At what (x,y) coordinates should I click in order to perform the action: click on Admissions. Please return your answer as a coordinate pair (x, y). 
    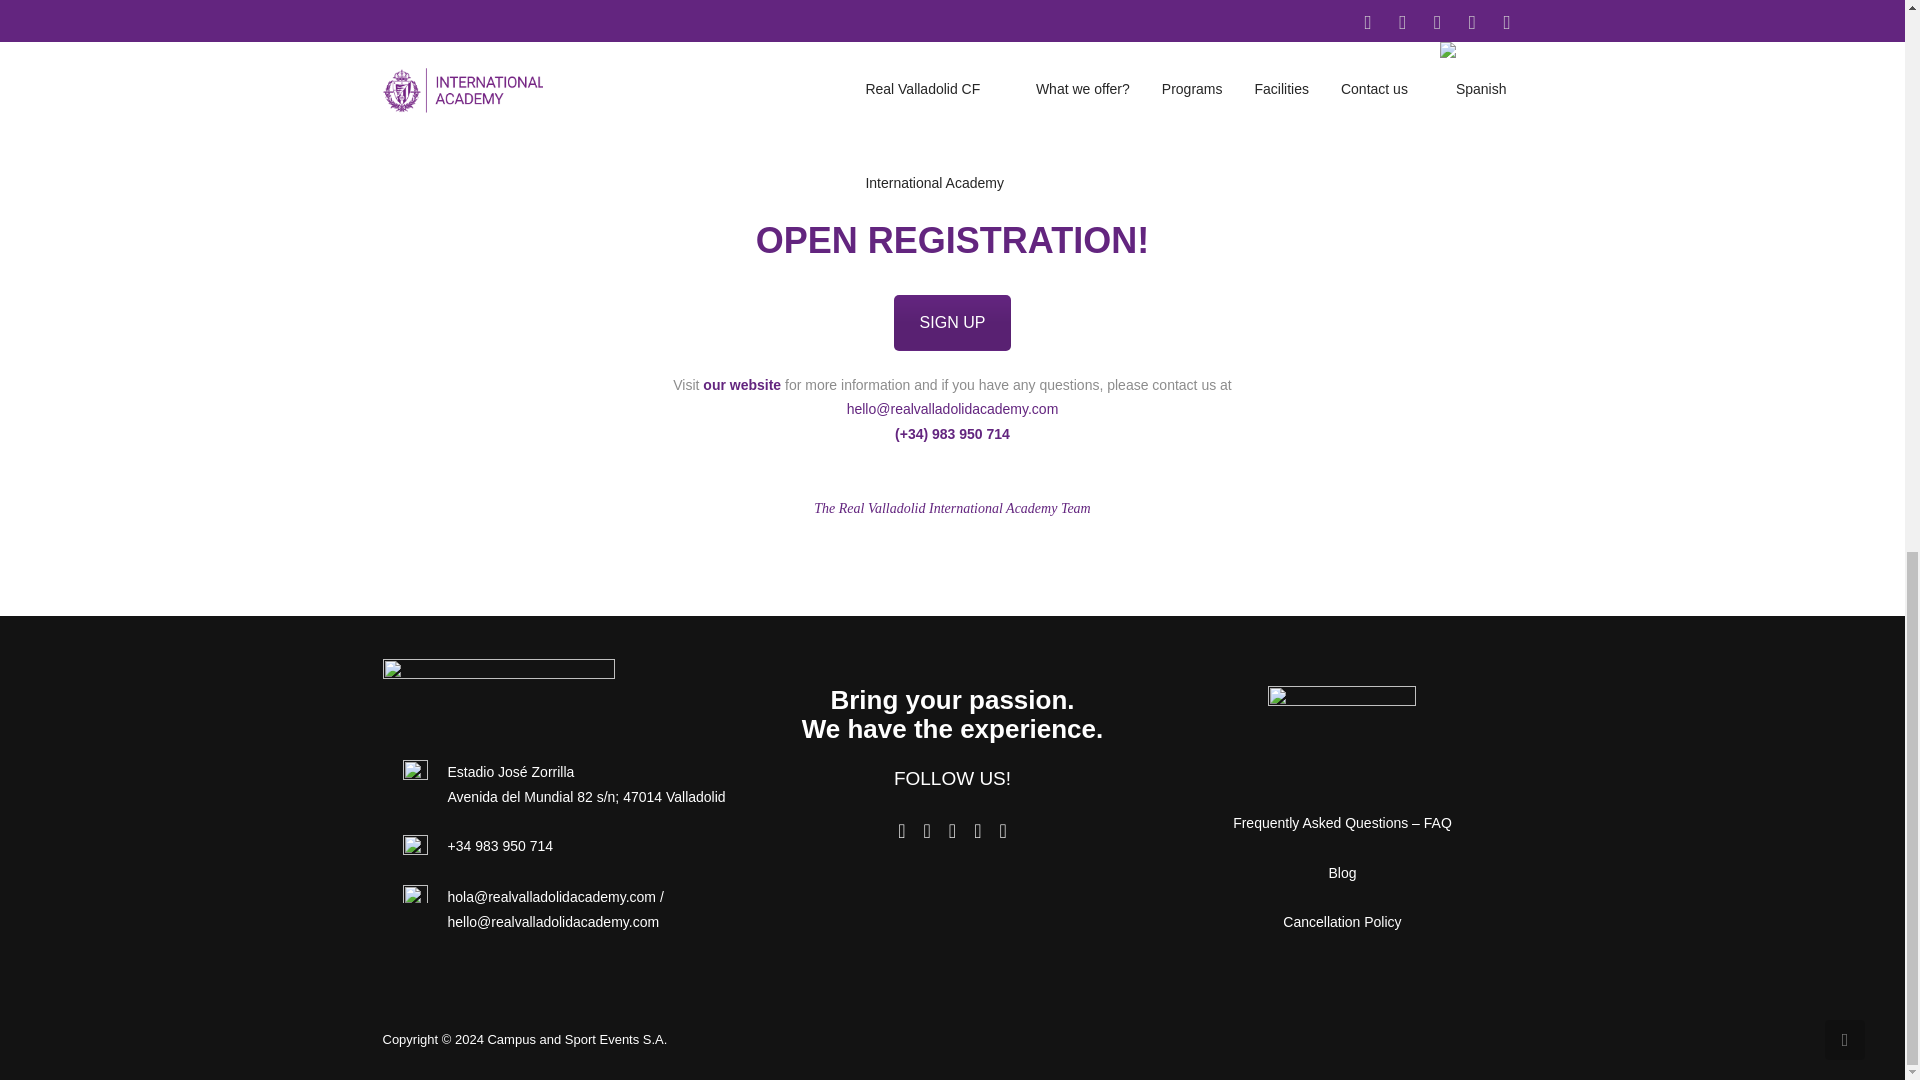
    Looking at the image, I should click on (952, 322).